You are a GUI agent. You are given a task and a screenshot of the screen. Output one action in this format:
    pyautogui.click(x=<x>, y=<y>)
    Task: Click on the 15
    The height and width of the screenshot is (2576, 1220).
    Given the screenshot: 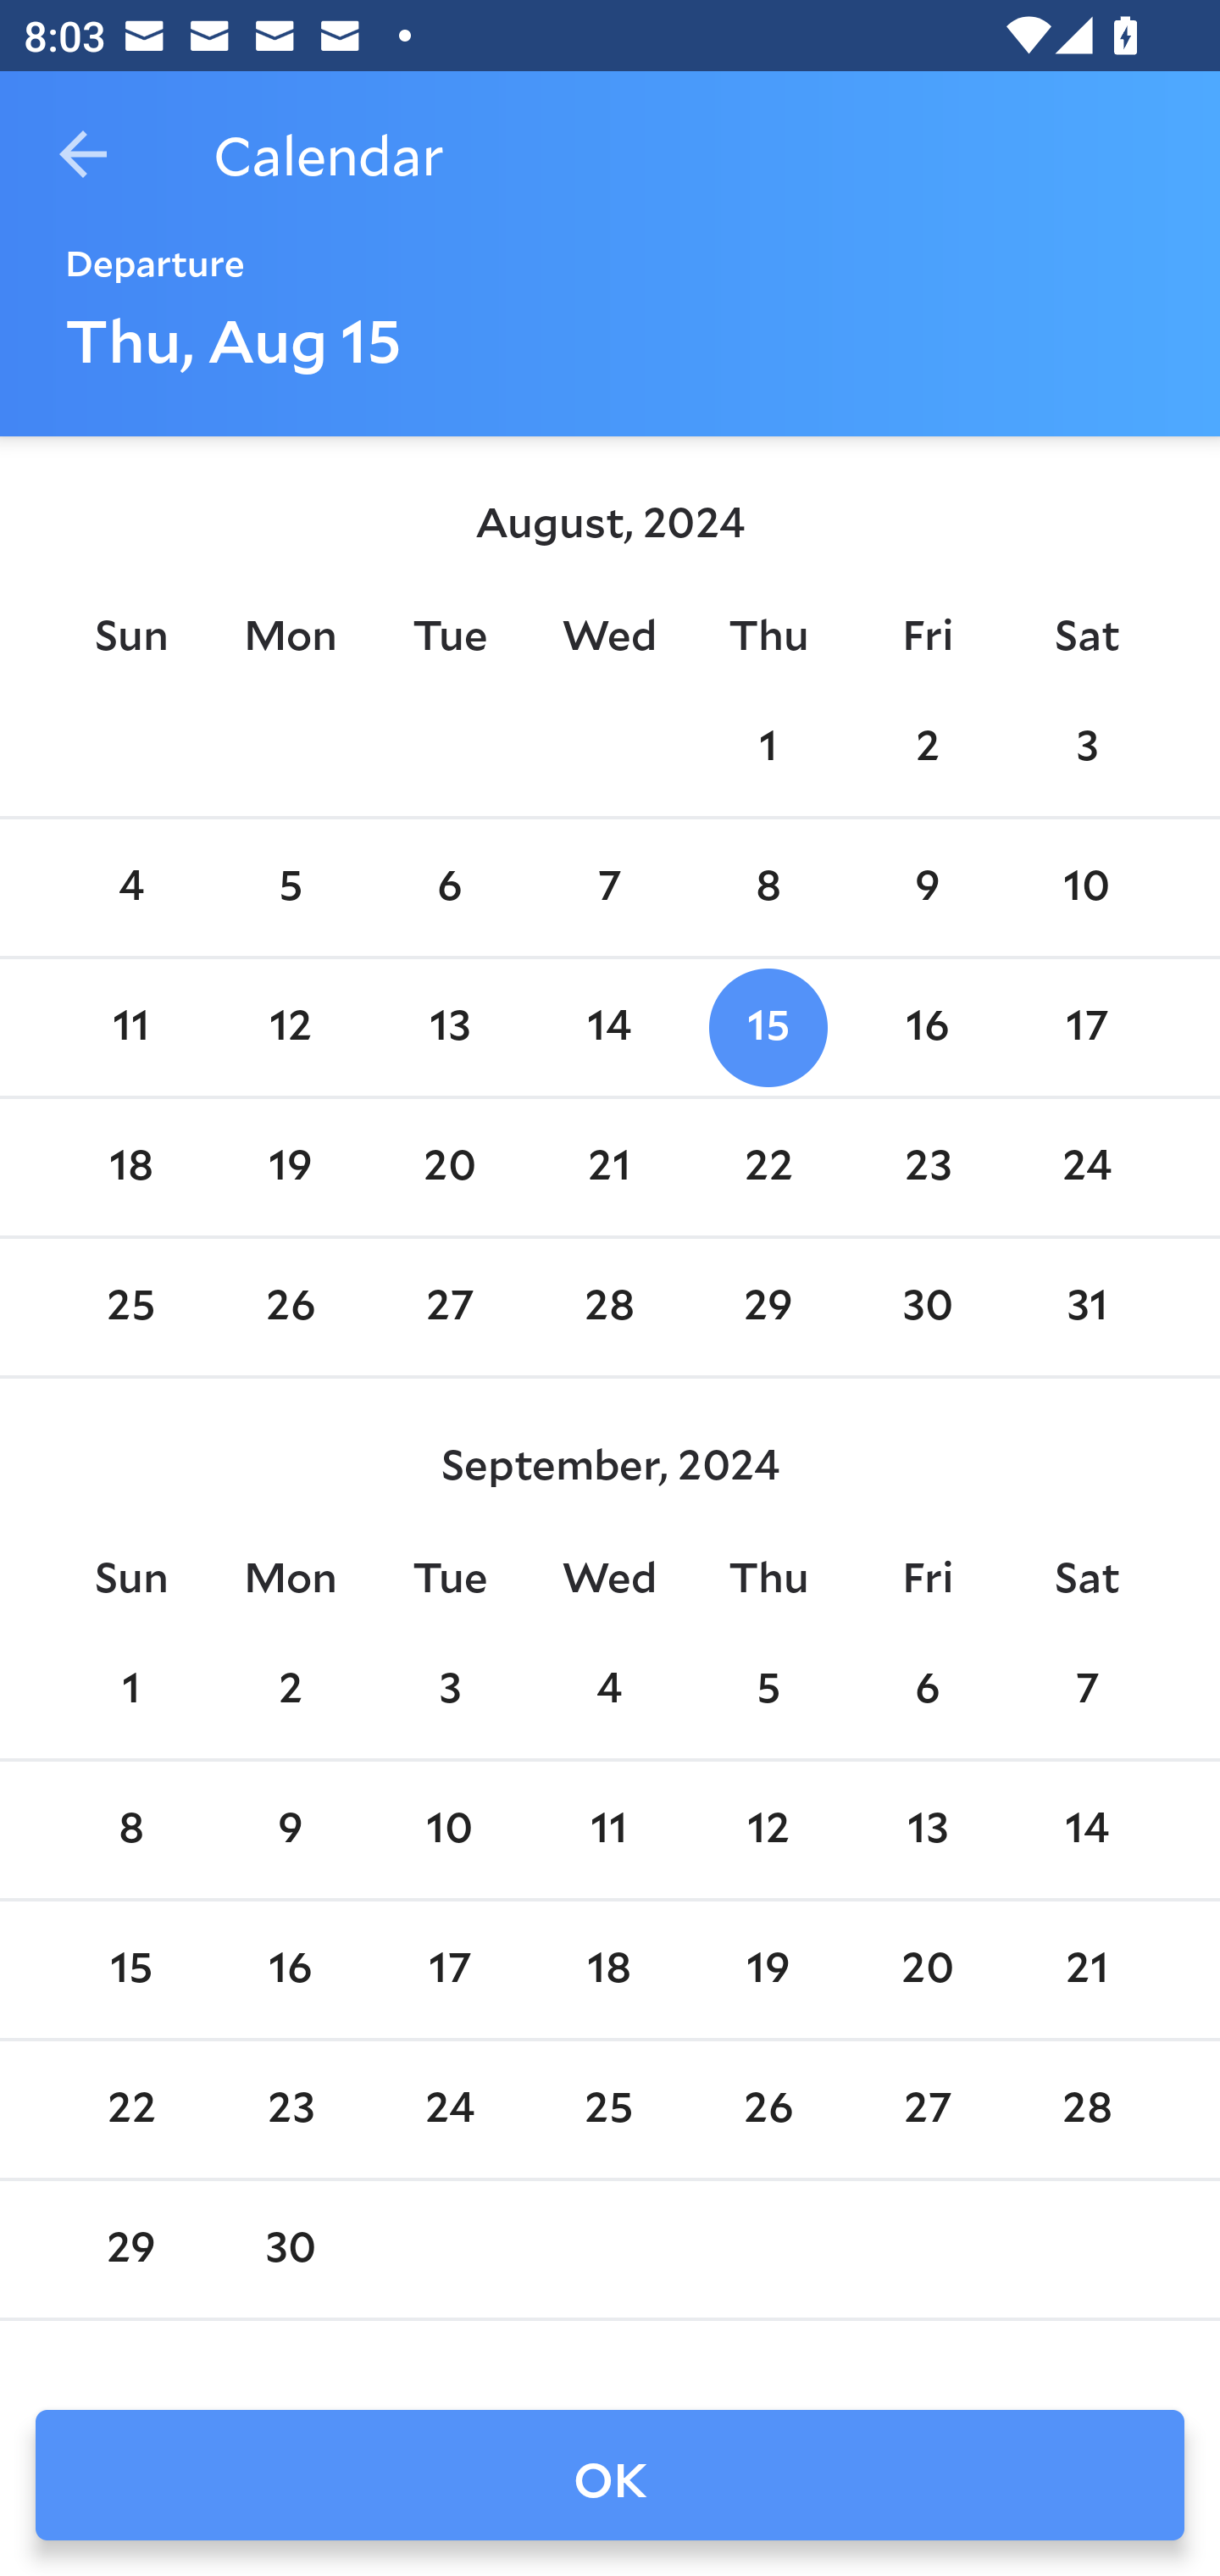 What is the action you would take?
    pyautogui.click(x=130, y=1970)
    